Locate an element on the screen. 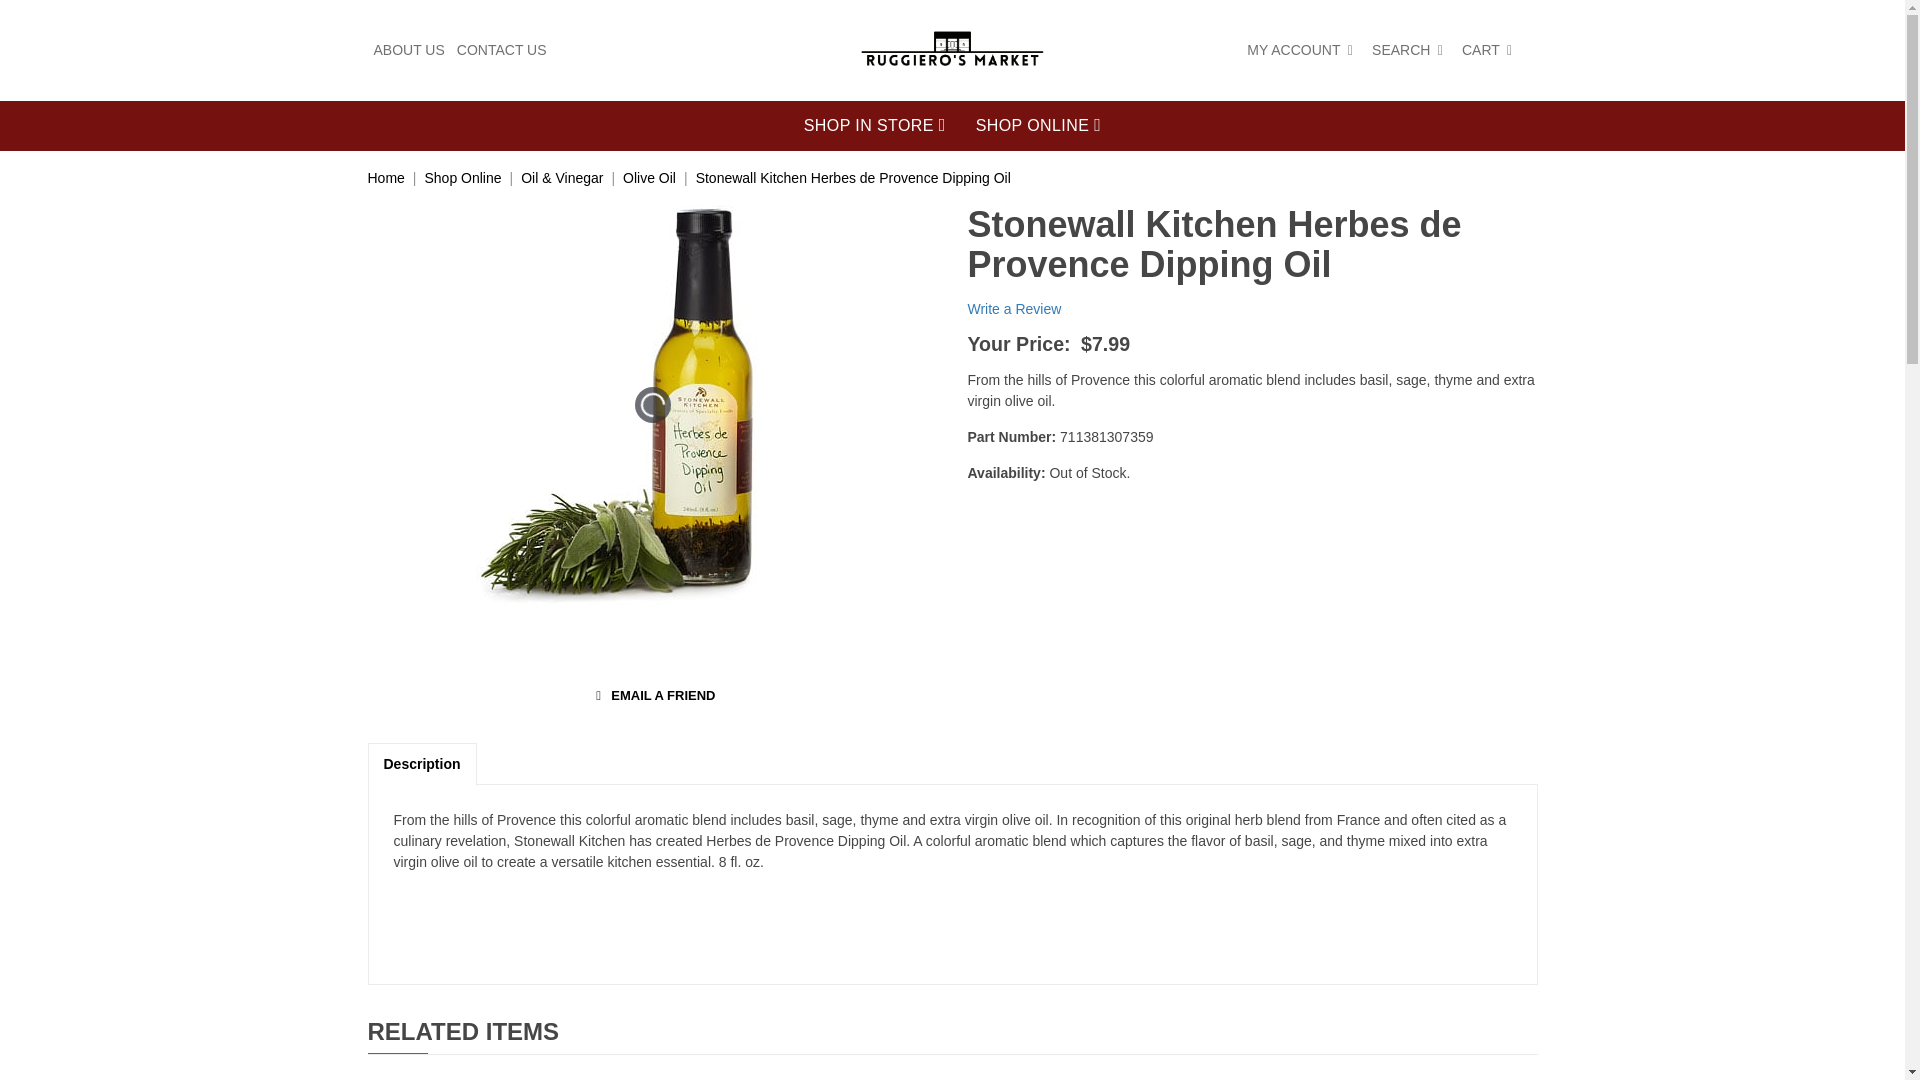 This screenshot has height=1080, width=1920. CART is located at coordinates (1490, 50).